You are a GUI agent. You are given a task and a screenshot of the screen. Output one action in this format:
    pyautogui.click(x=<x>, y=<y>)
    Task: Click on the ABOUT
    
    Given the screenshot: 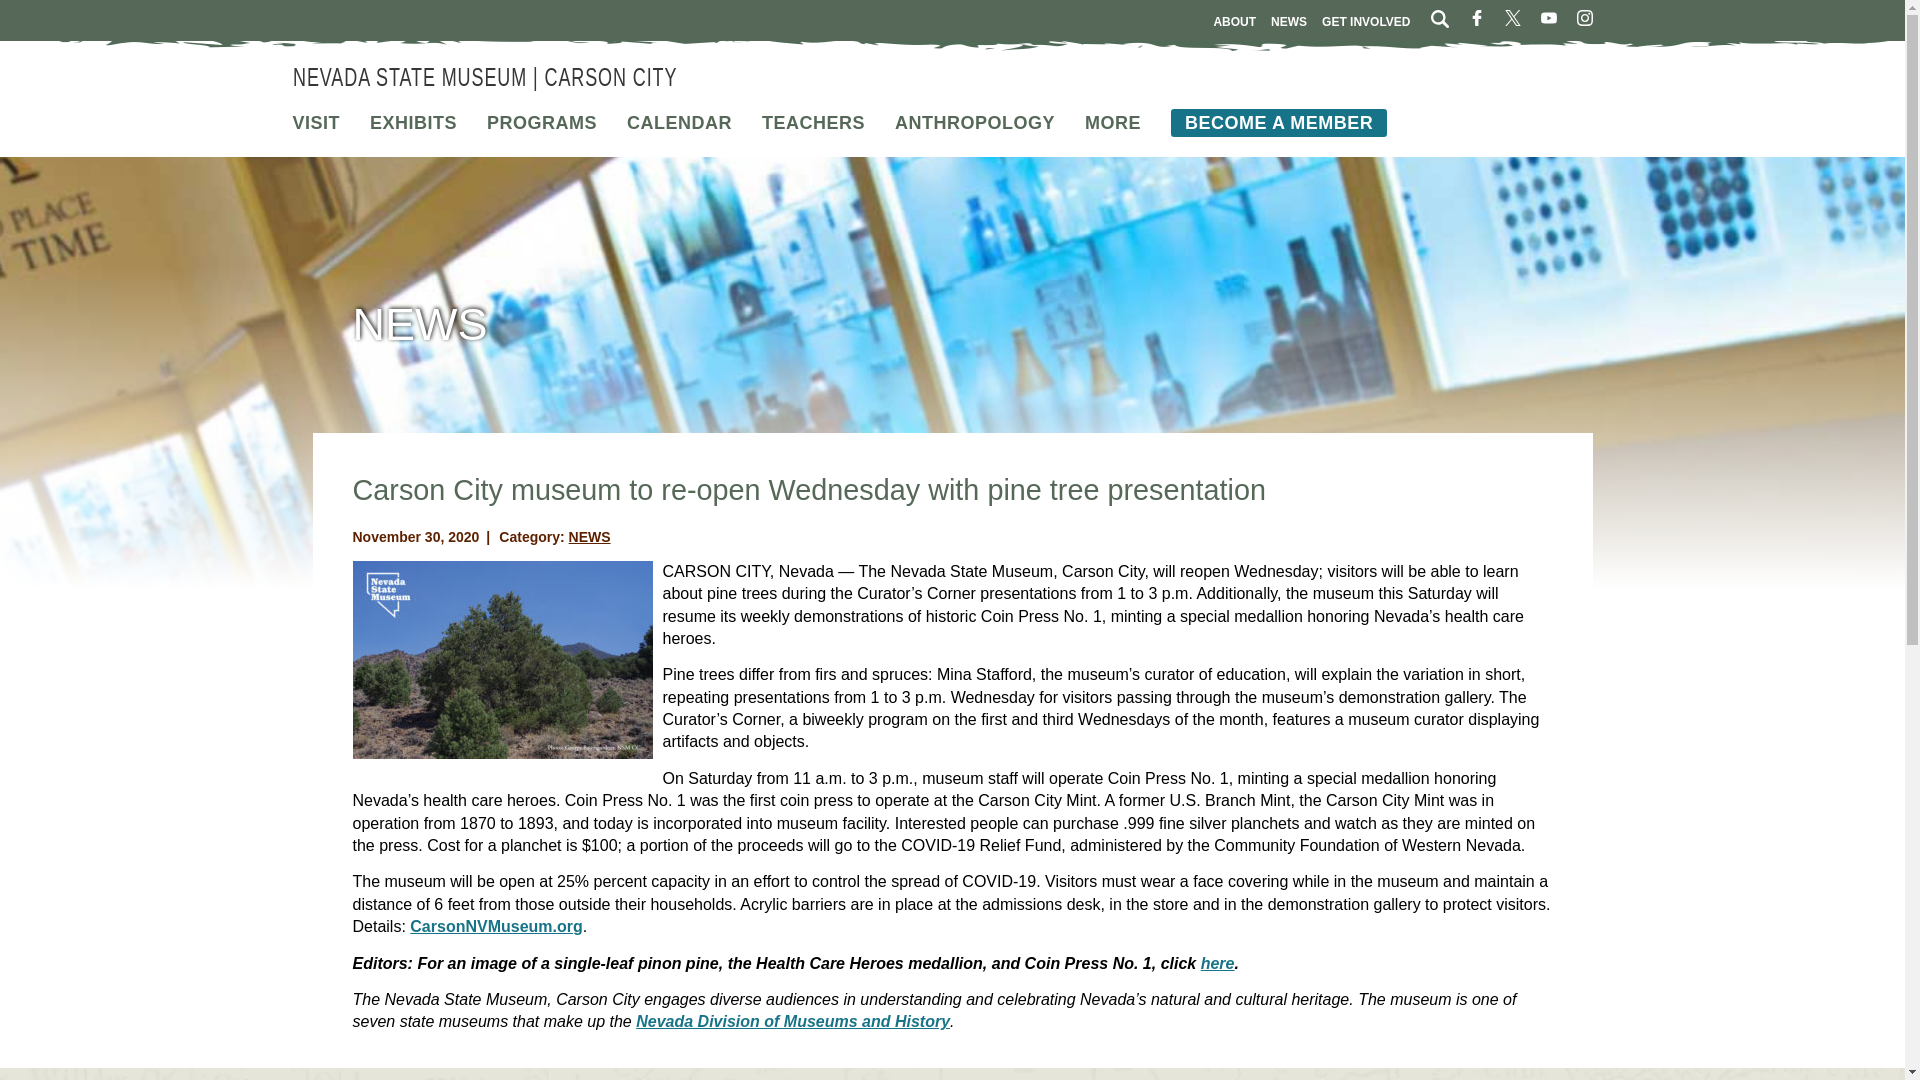 What is the action you would take?
    pyautogui.click(x=1234, y=21)
    